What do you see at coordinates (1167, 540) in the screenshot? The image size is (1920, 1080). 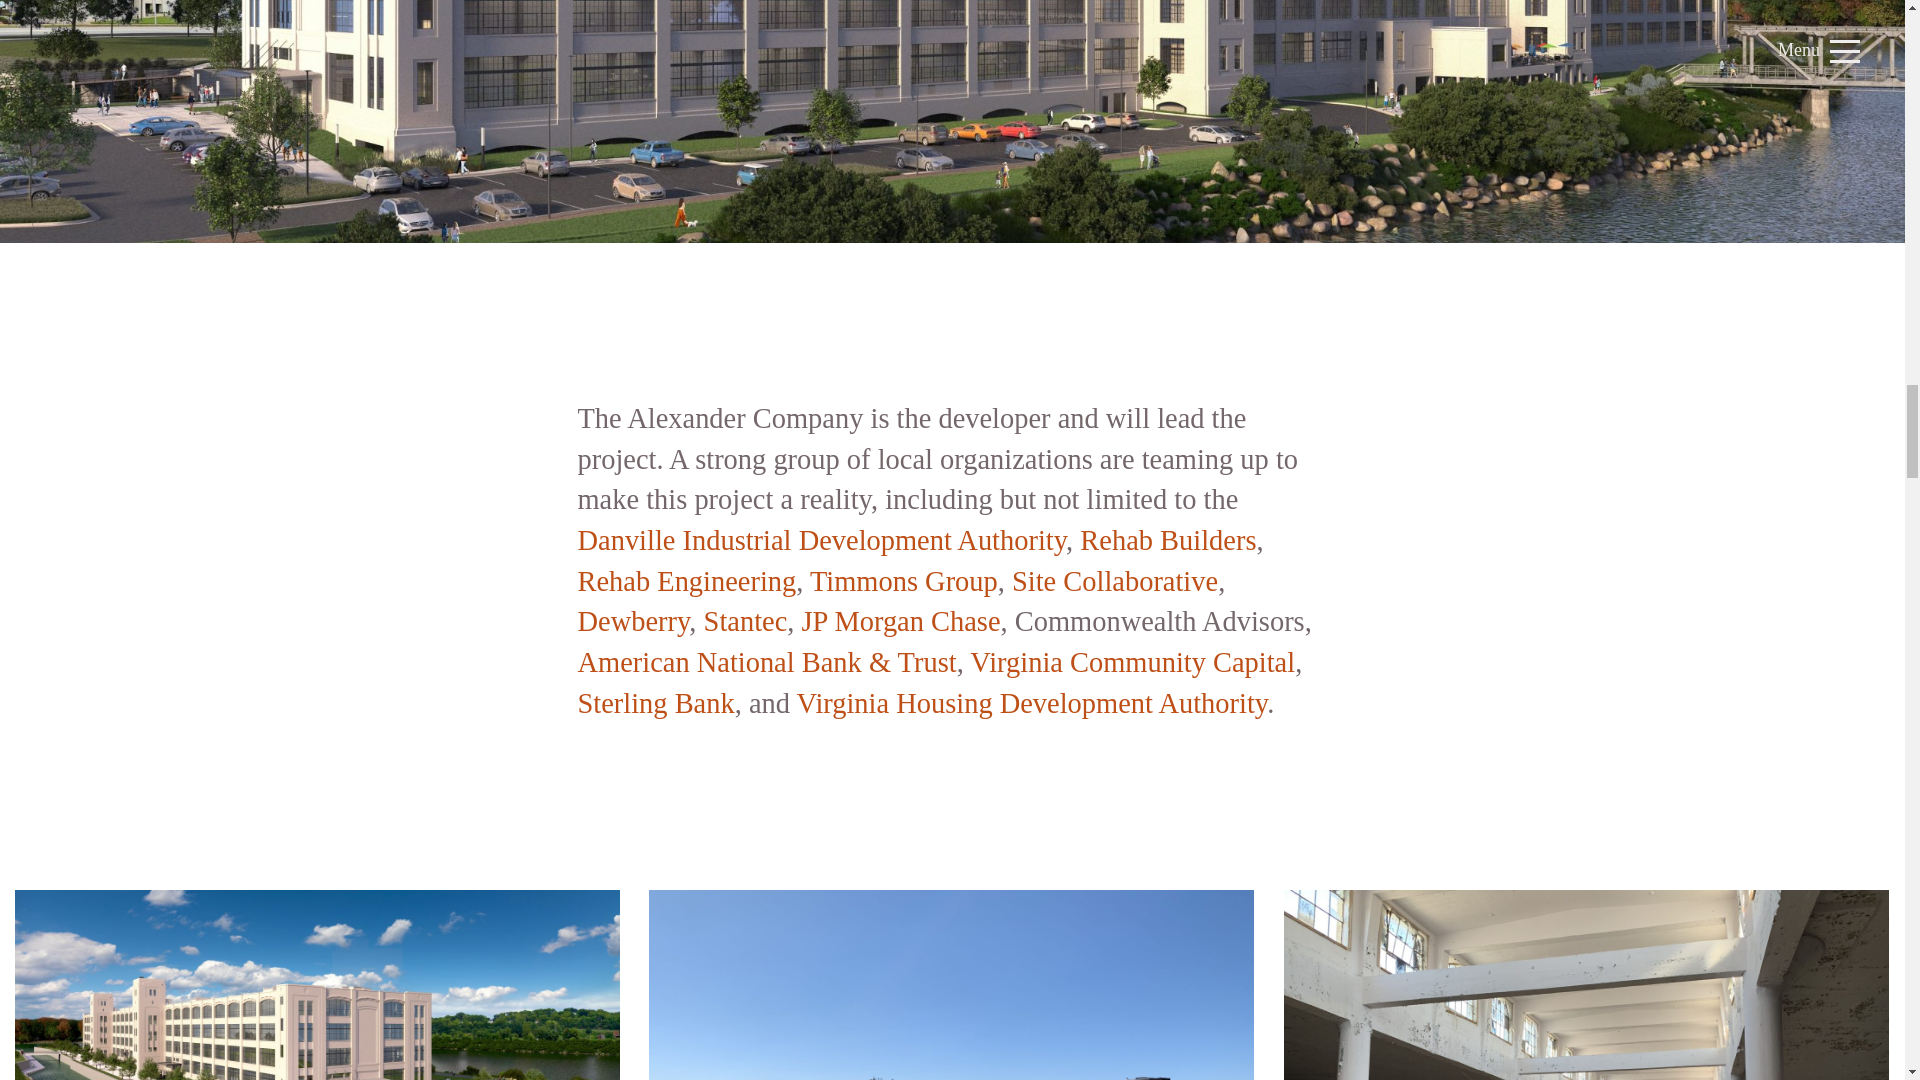 I see `Rehab Builders` at bounding box center [1167, 540].